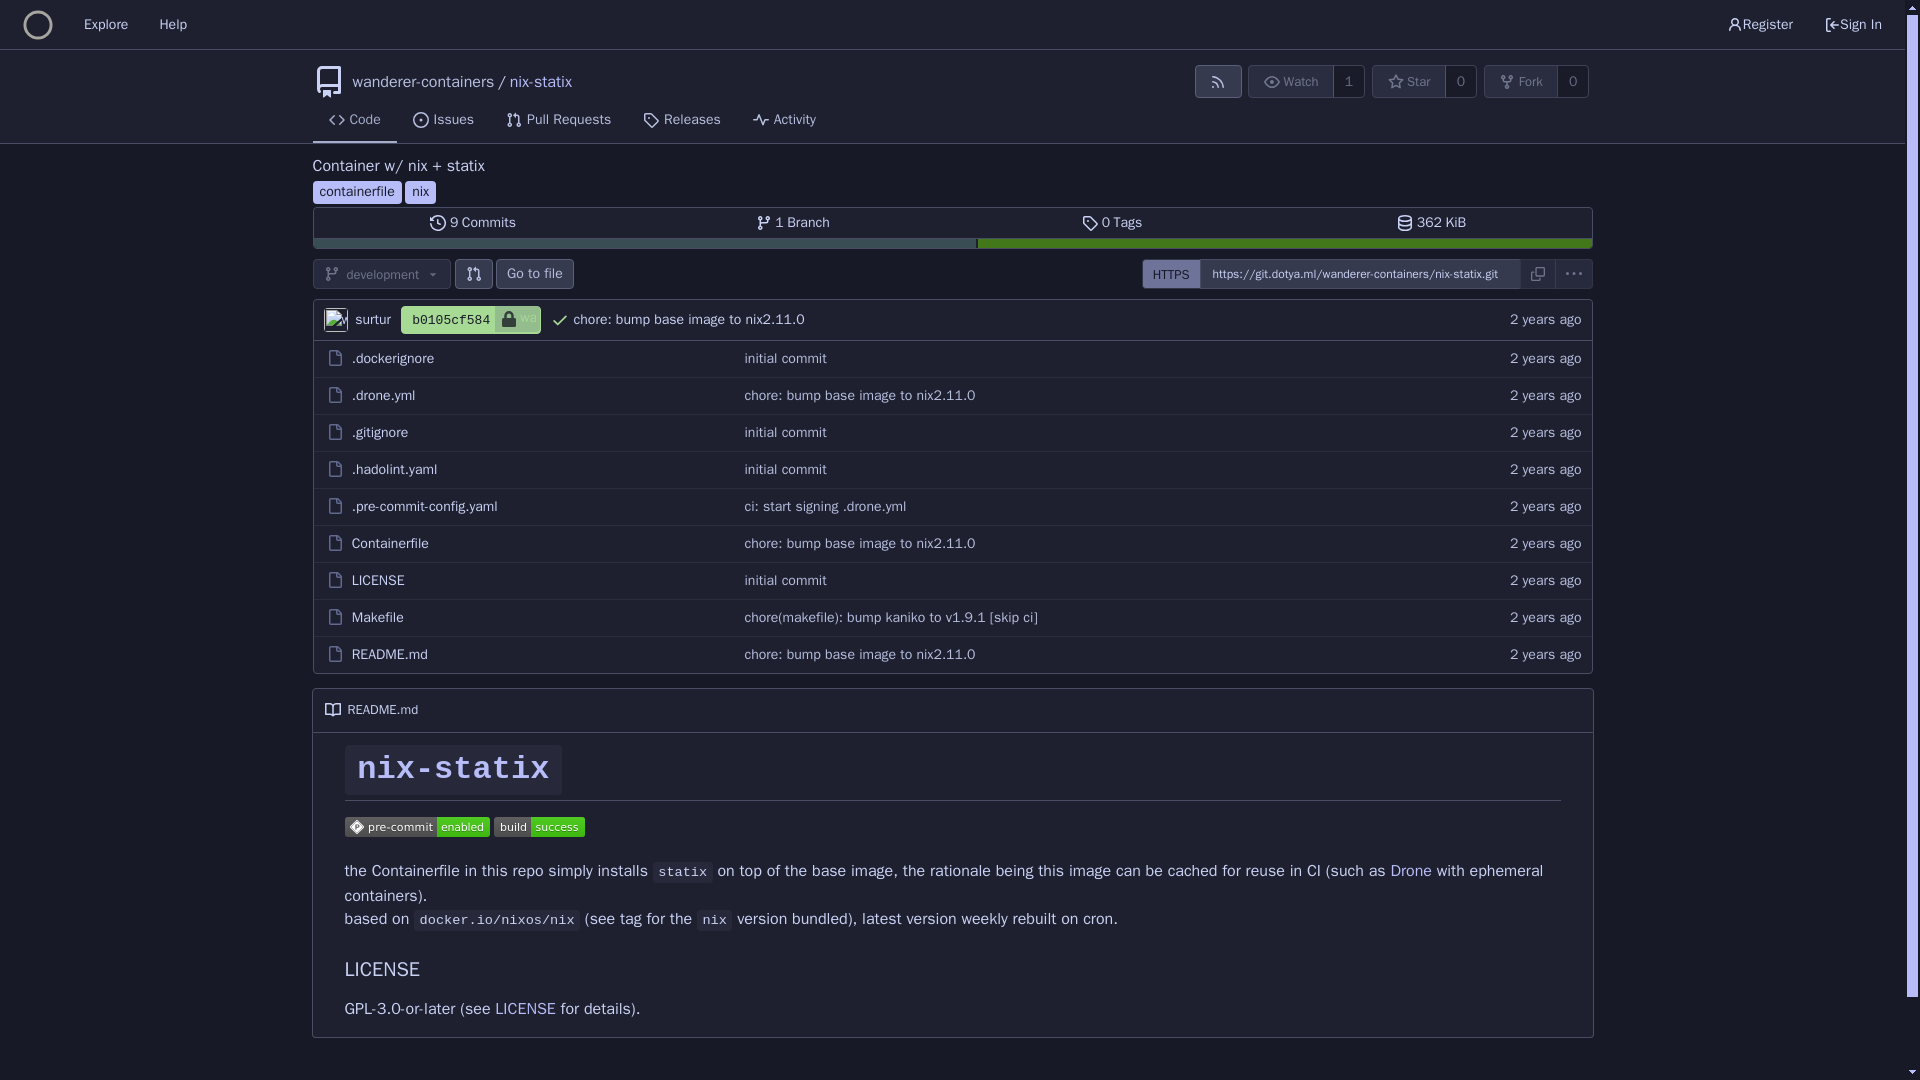 This screenshot has width=1920, height=1080. What do you see at coordinates (558, 120) in the screenshot?
I see `Pull Requests` at bounding box center [558, 120].